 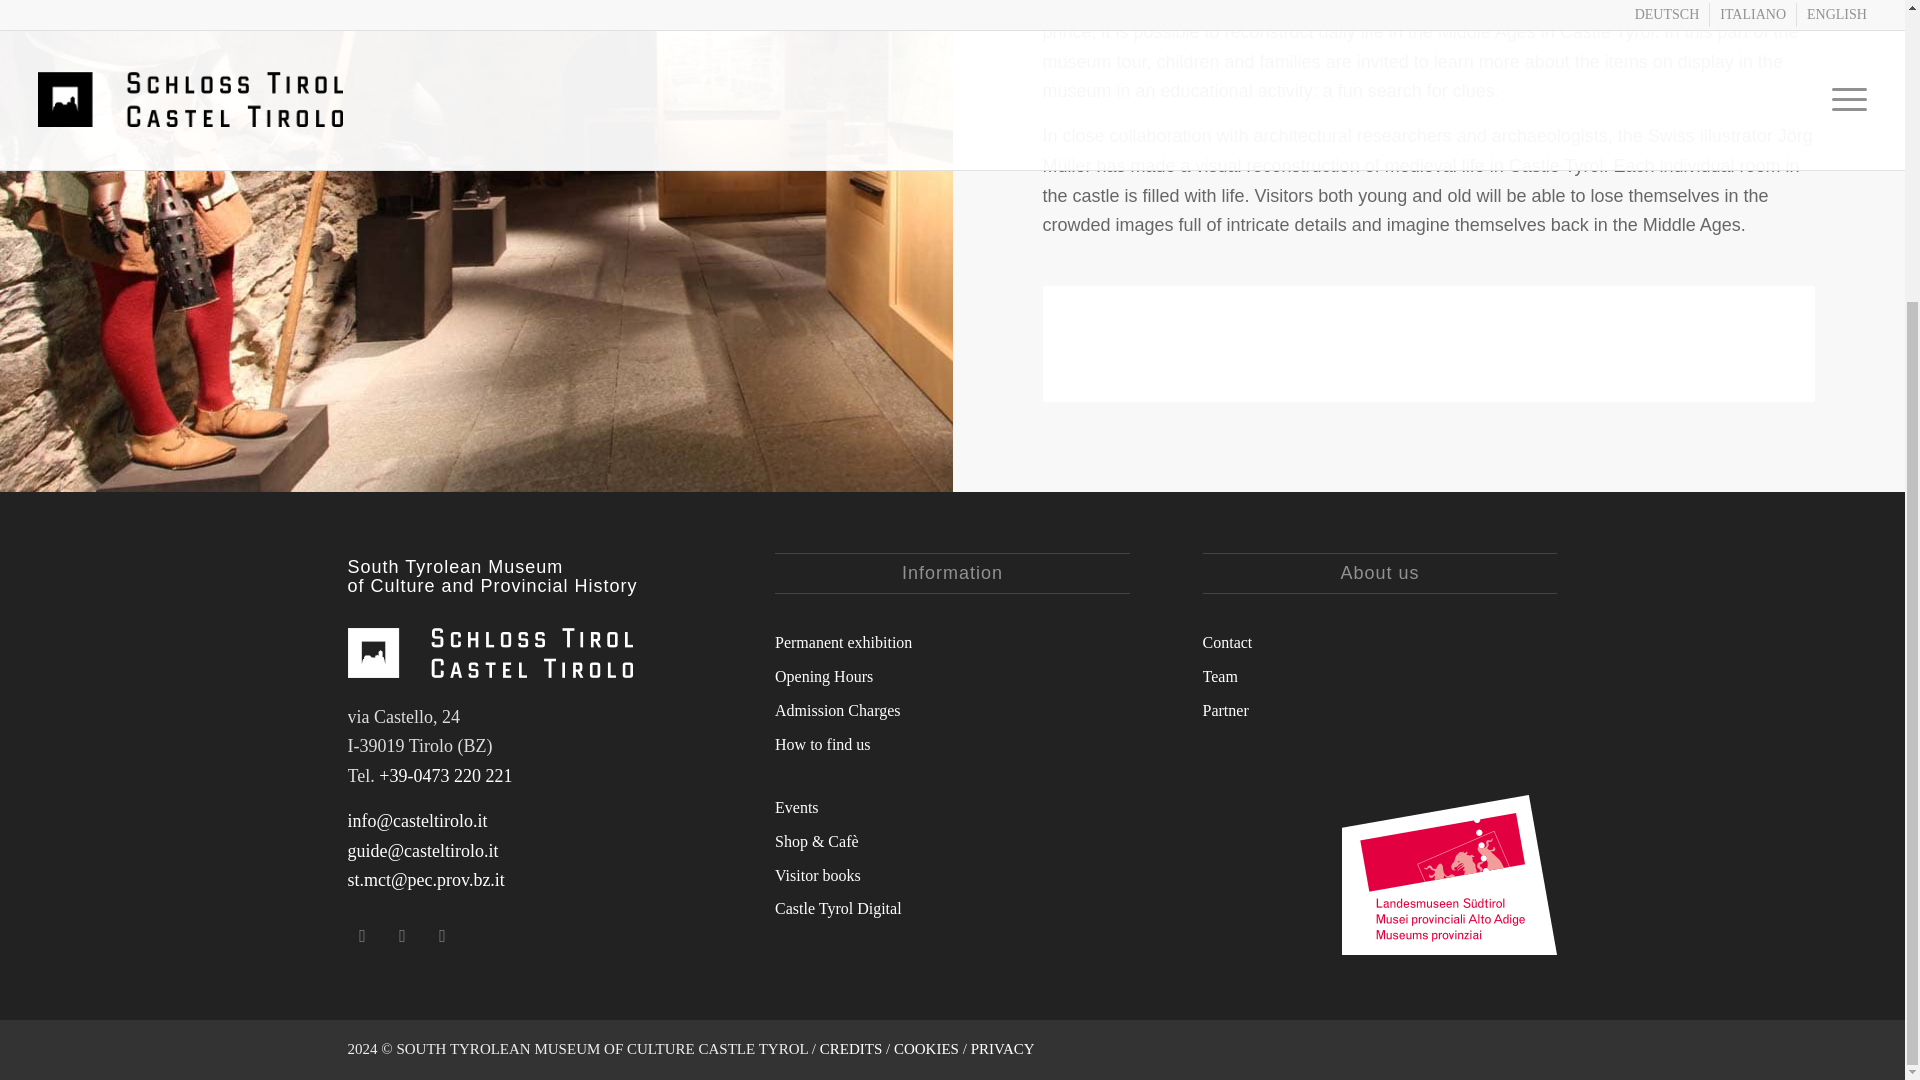 I want to click on Events, so click(x=952, y=806).